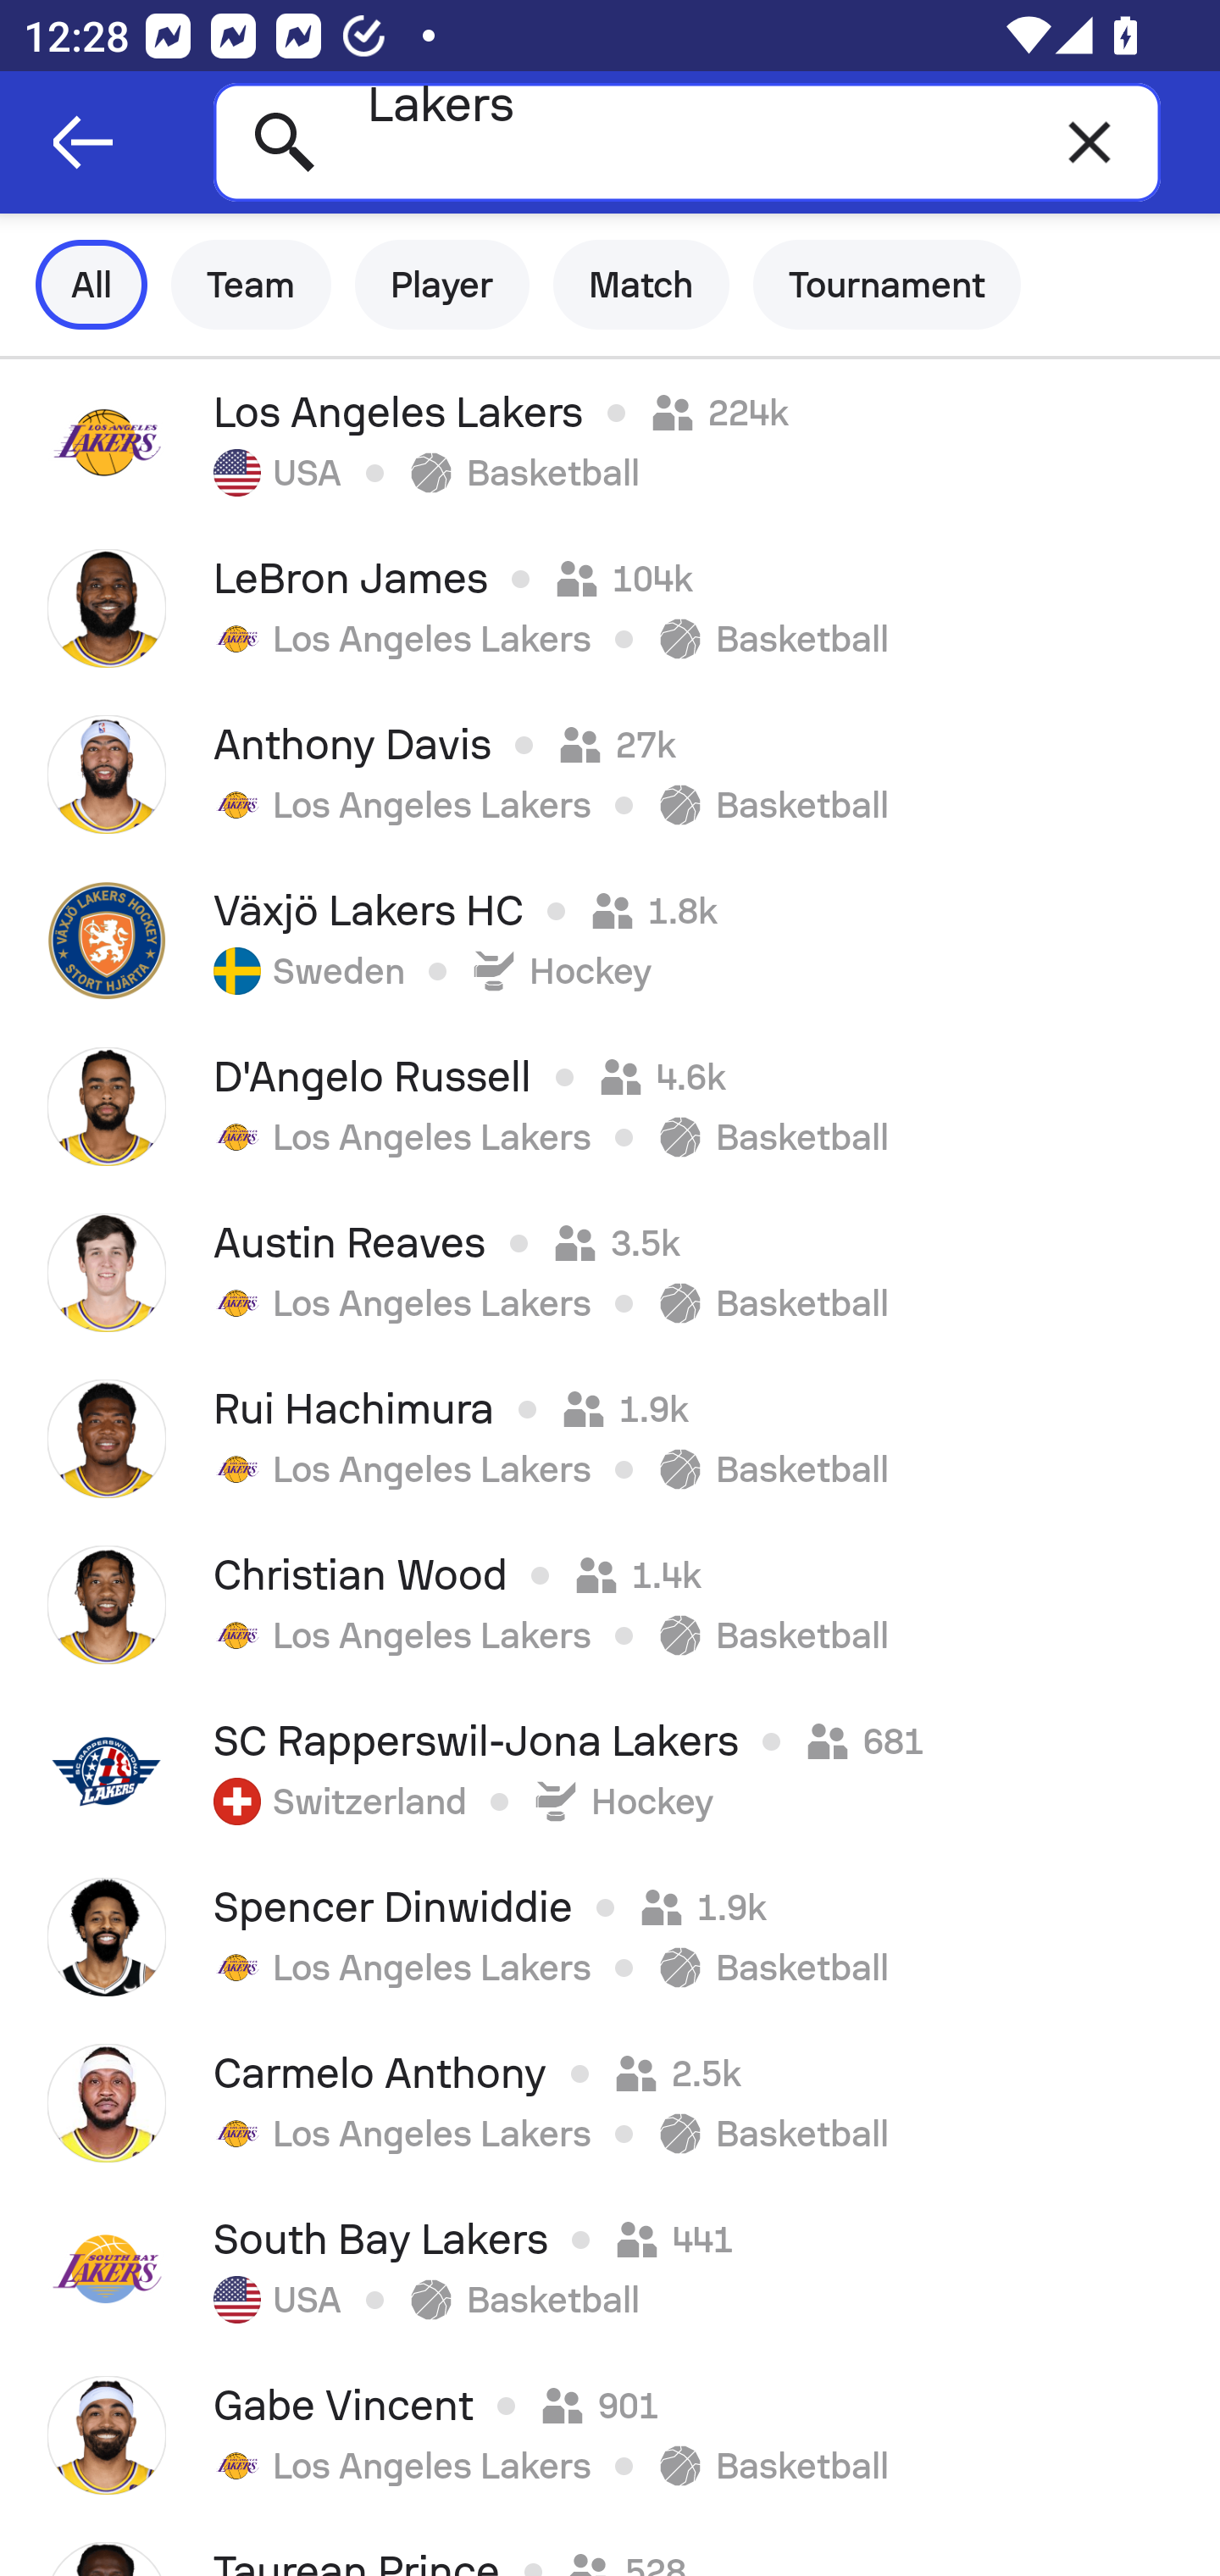 The height and width of the screenshot is (2576, 1220). Describe the element at coordinates (610, 1771) in the screenshot. I see `SC Rapperswil-Jona Lakers 681 Switzerland Hockey` at that location.